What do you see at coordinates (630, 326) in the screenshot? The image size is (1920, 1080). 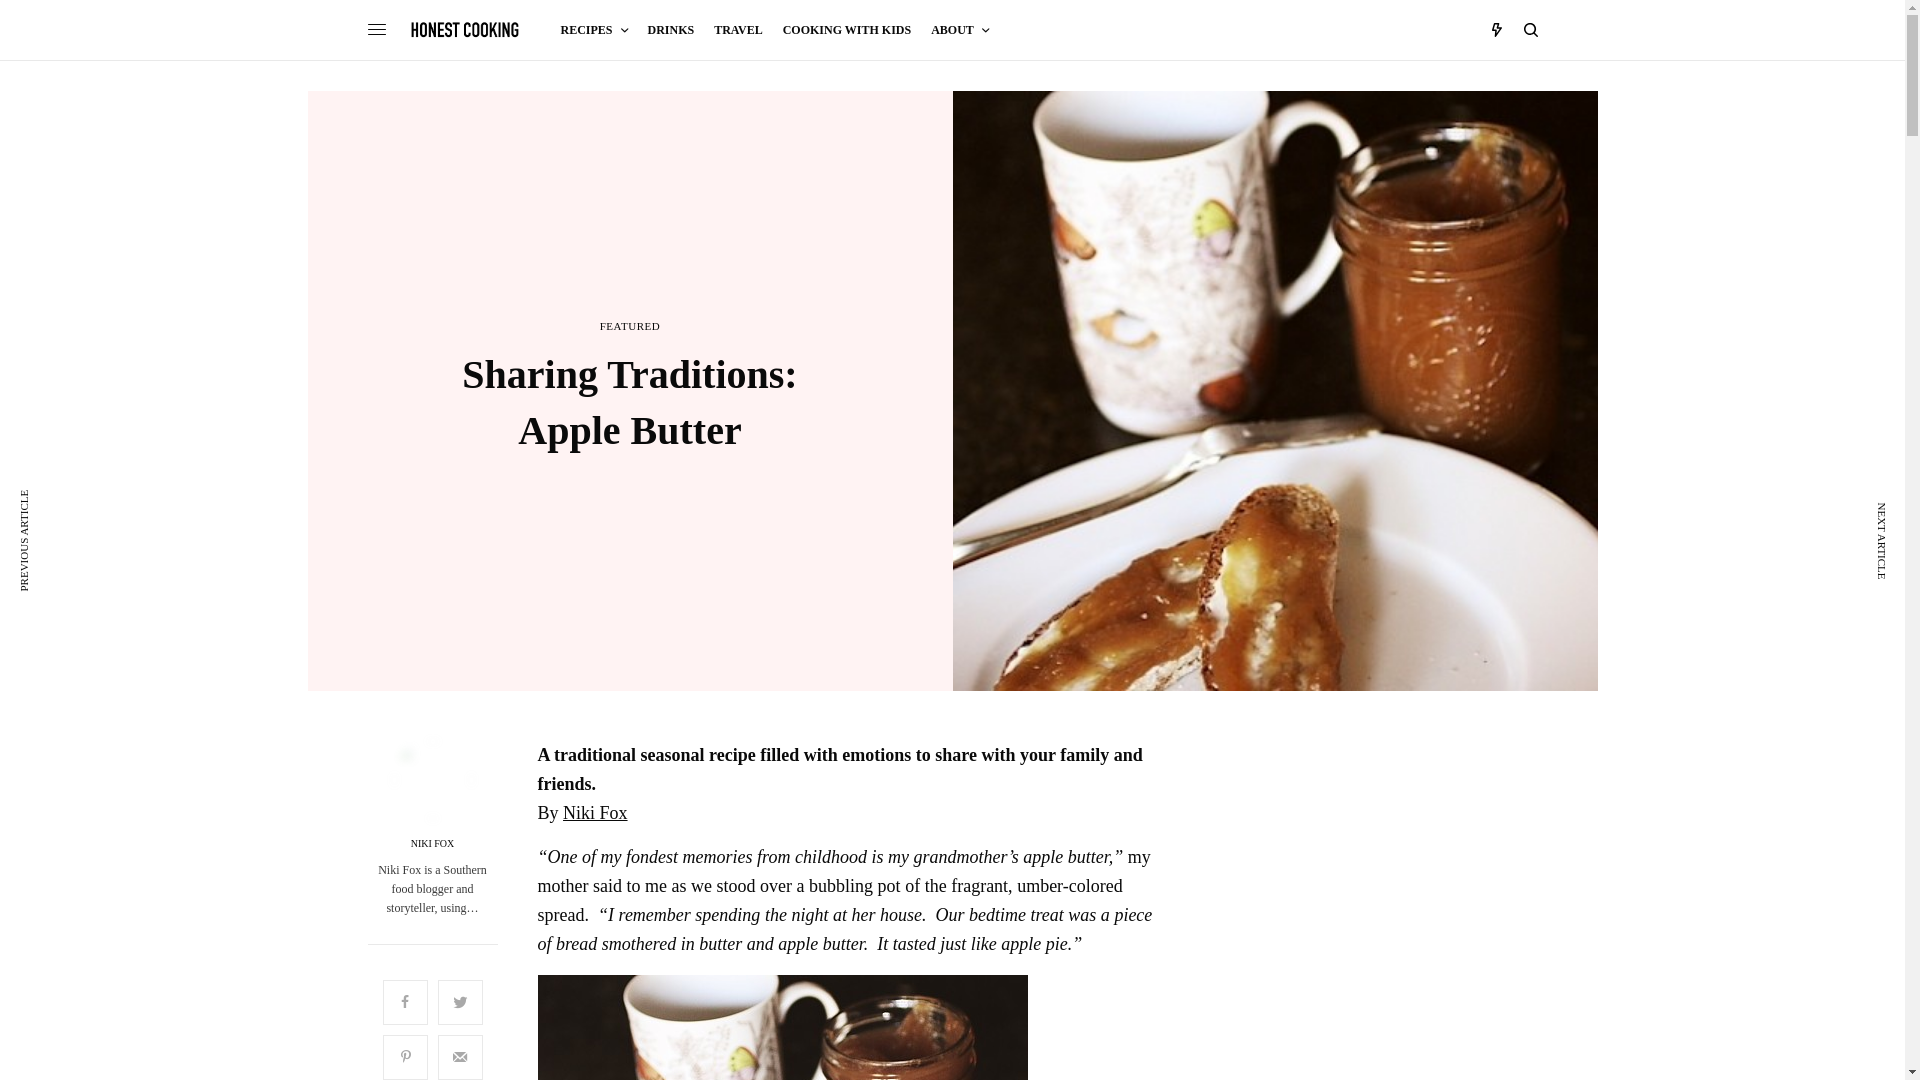 I see `FEATURED` at bounding box center [630, 326].